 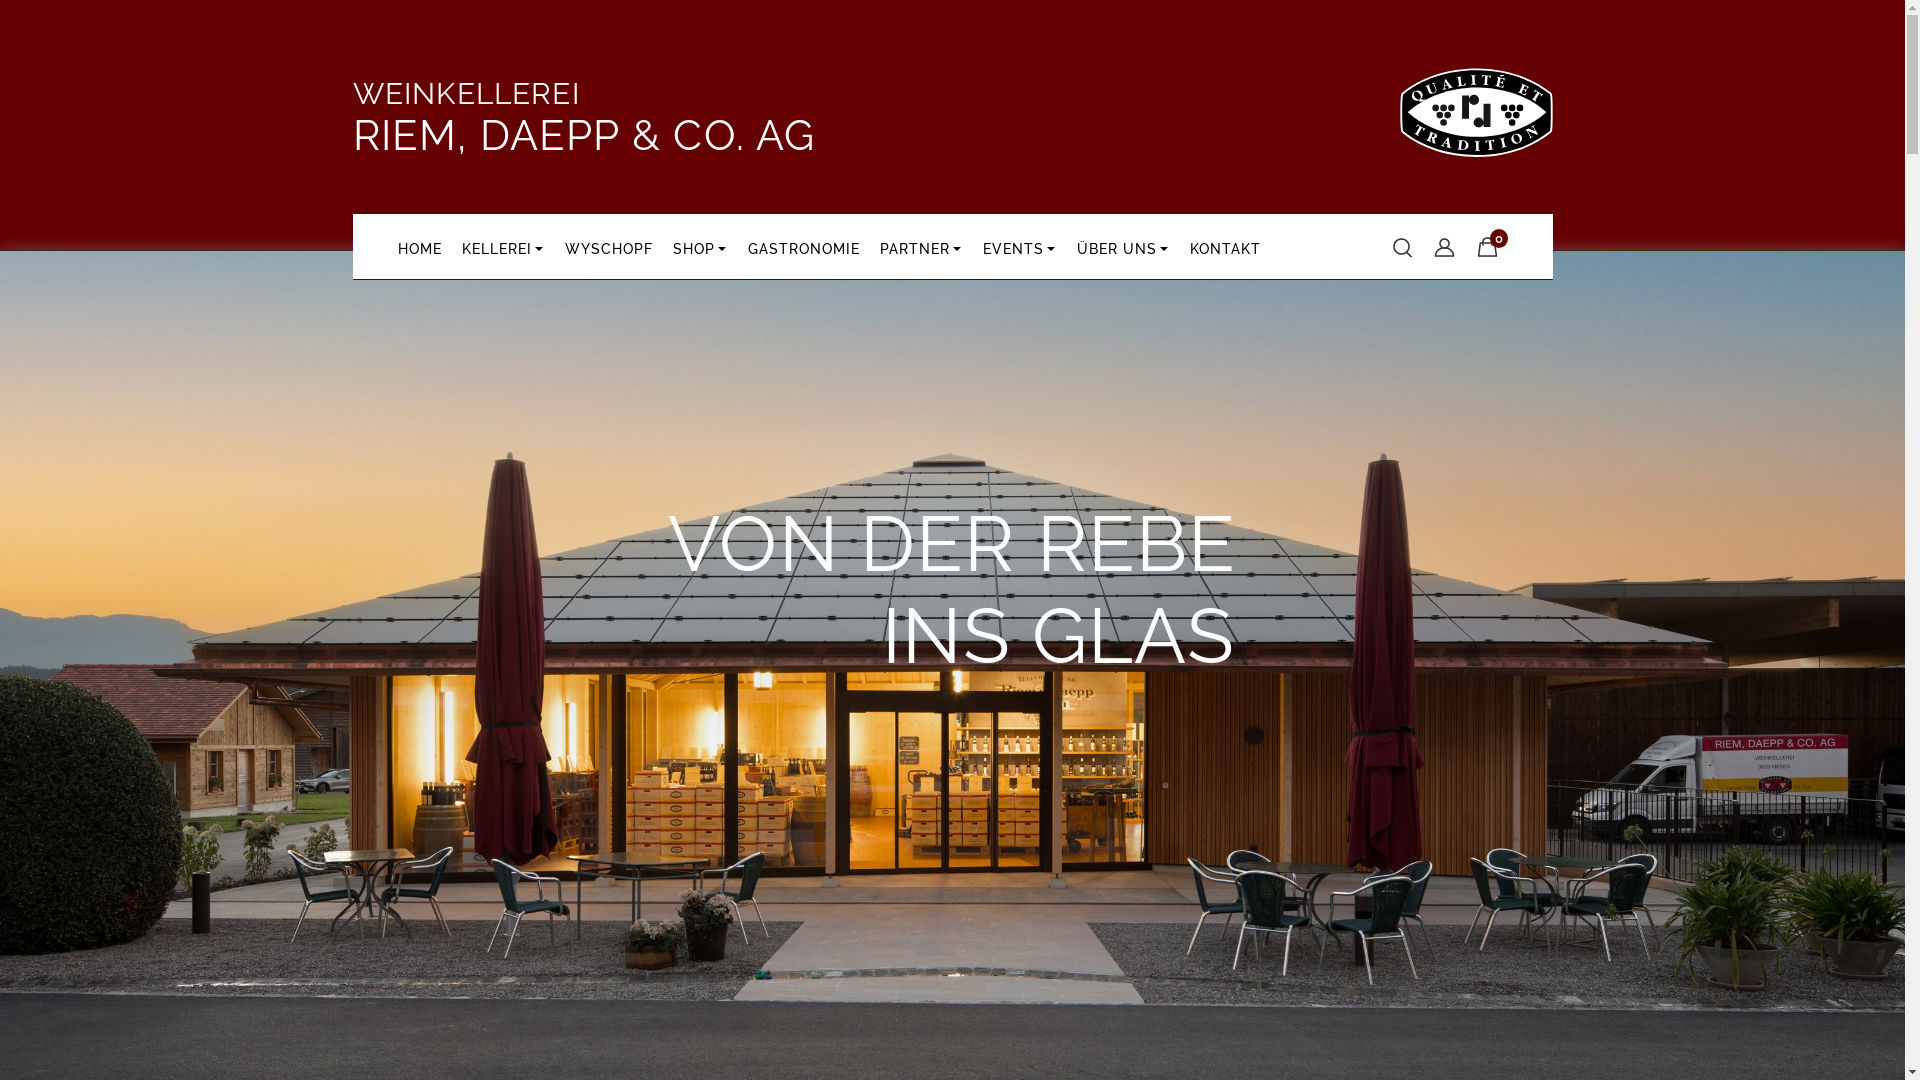 What do you see at coordinates (584, 122) in the screenshot?
I see `WEINKELLEREI
RIEM, DAEPP & CO. AG` at bounding box center [584, 122].